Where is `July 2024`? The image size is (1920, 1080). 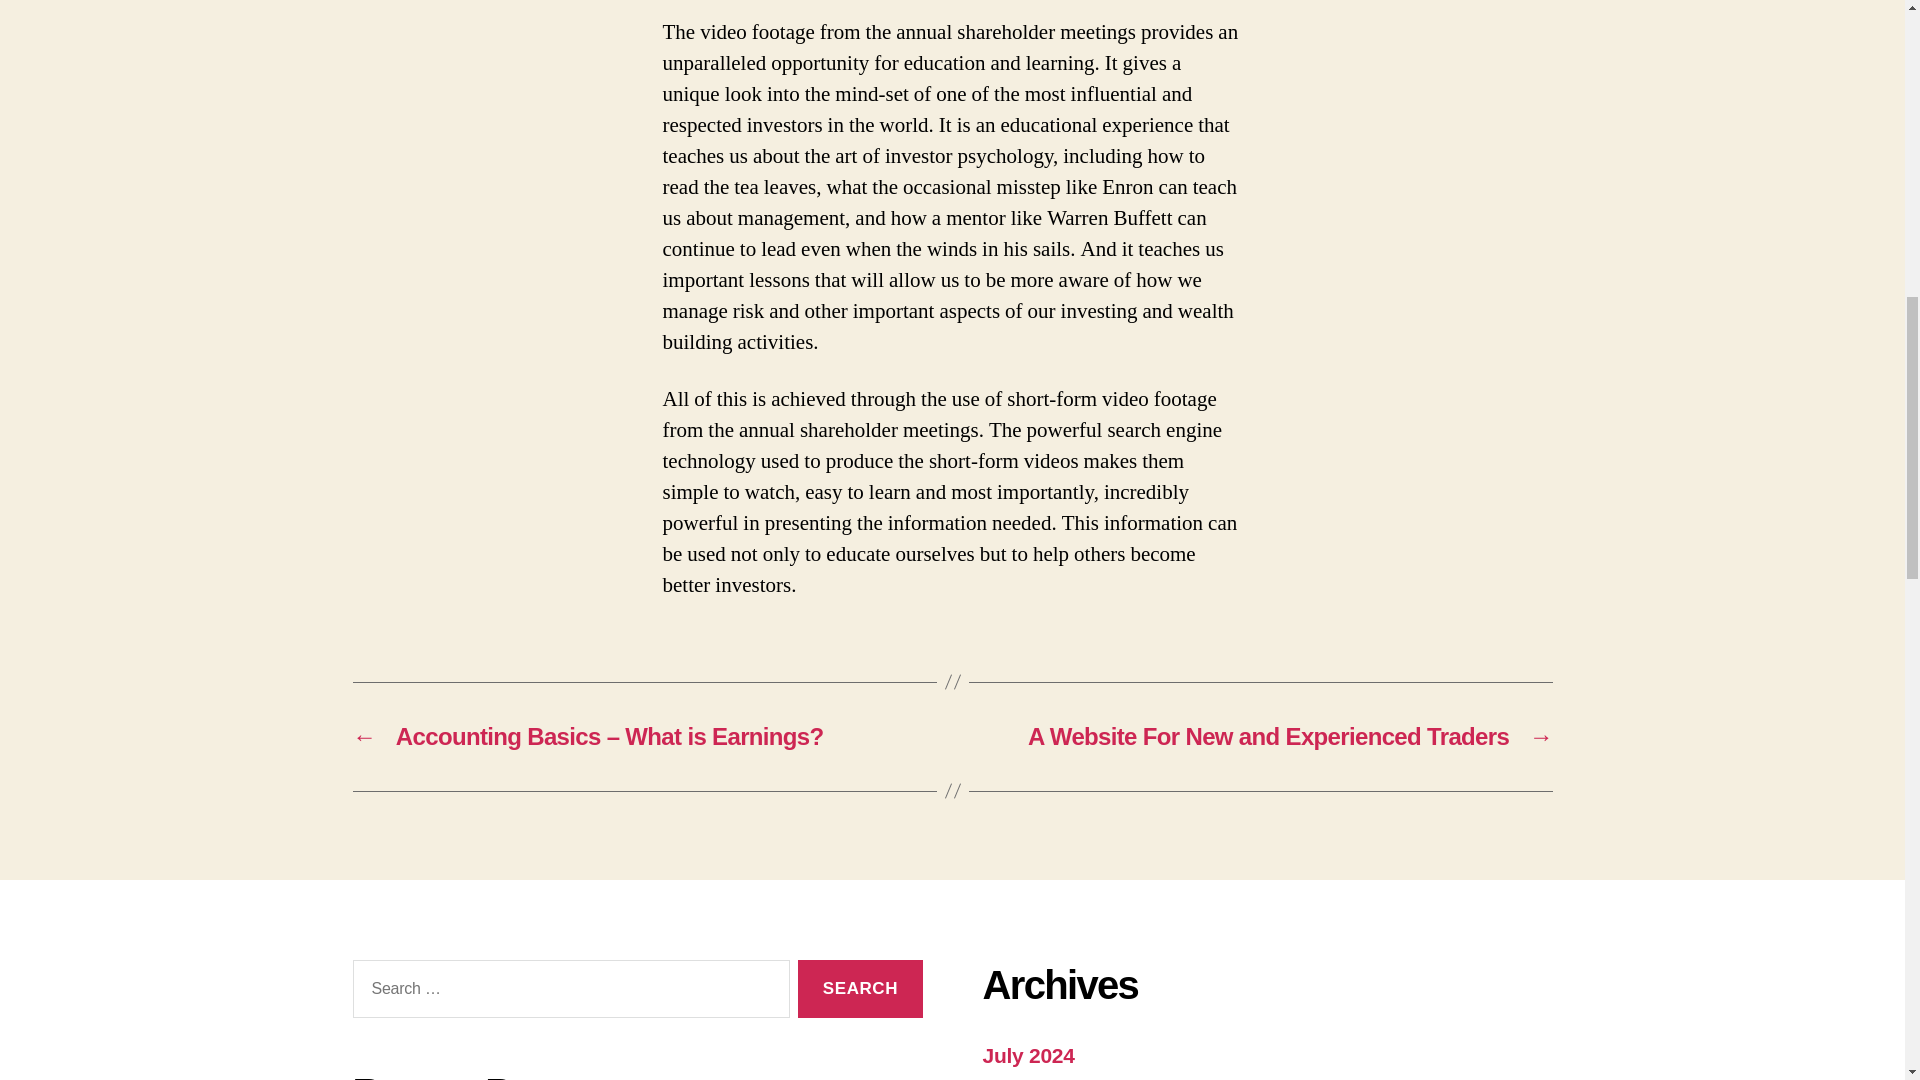
July 2024 is located at coordinates (1027, 1056).